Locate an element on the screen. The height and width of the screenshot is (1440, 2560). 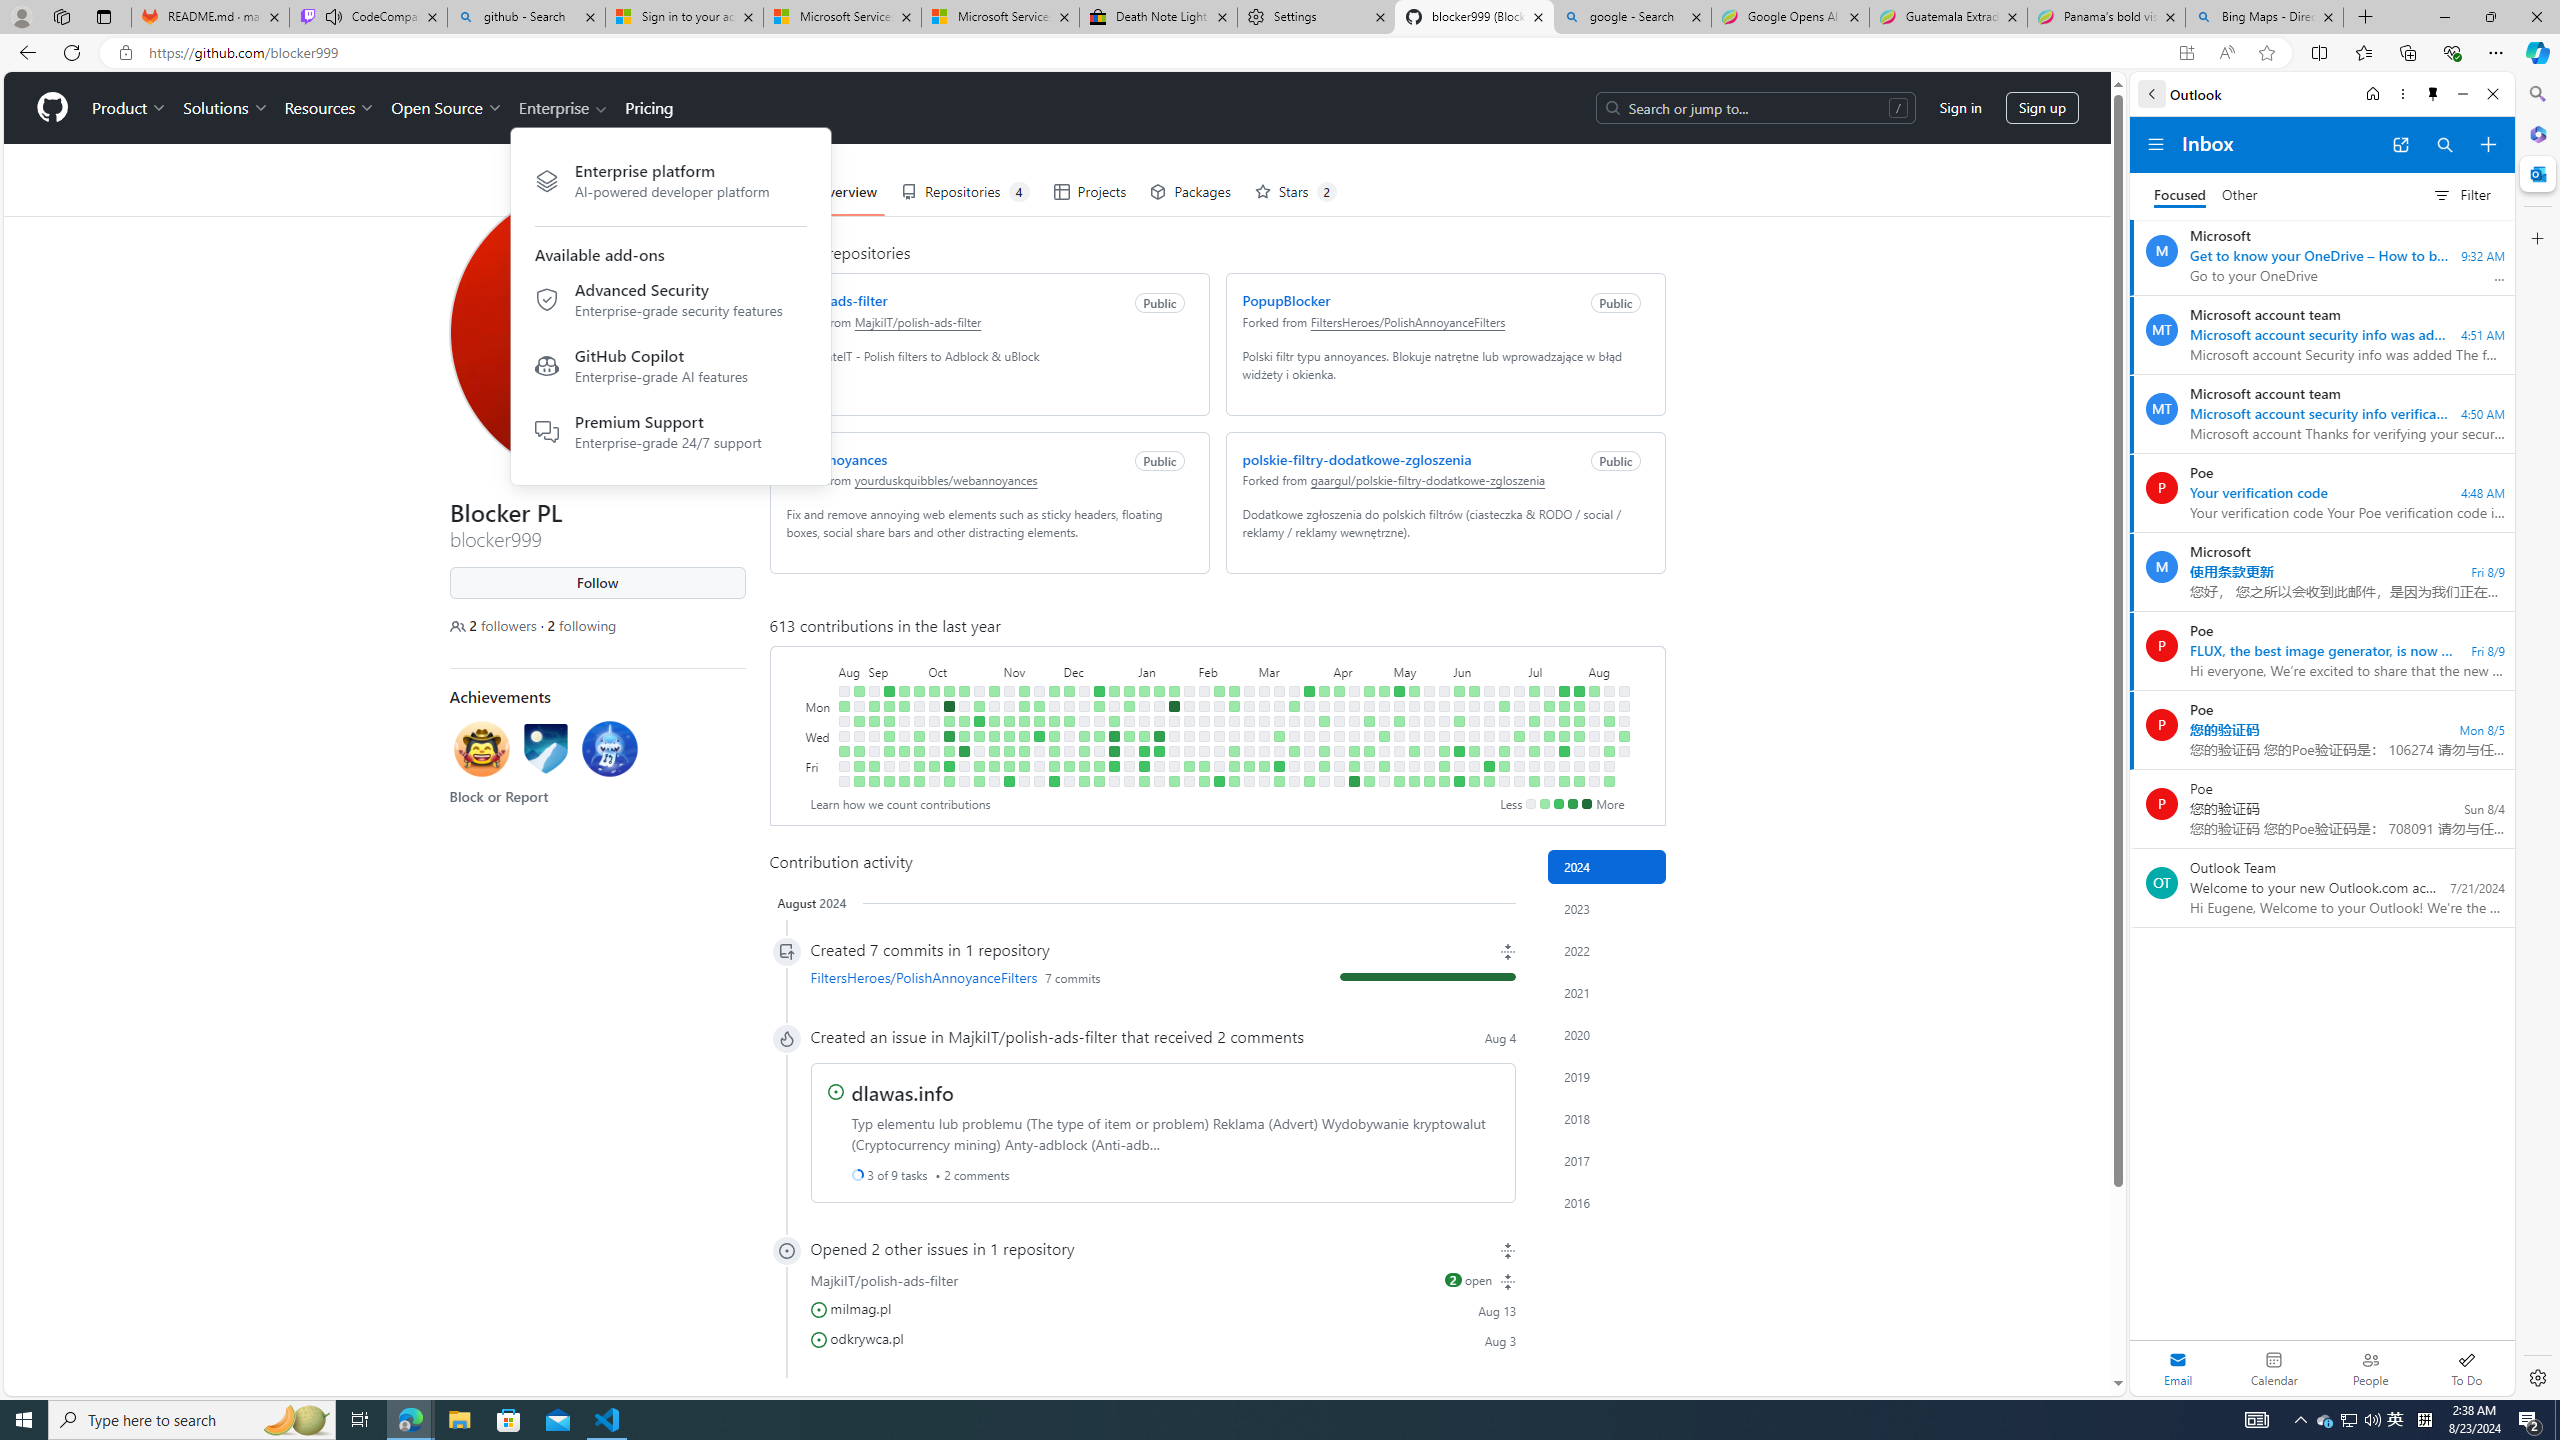
5 contributions on November 15th. is located at coordinates (1024, 736).